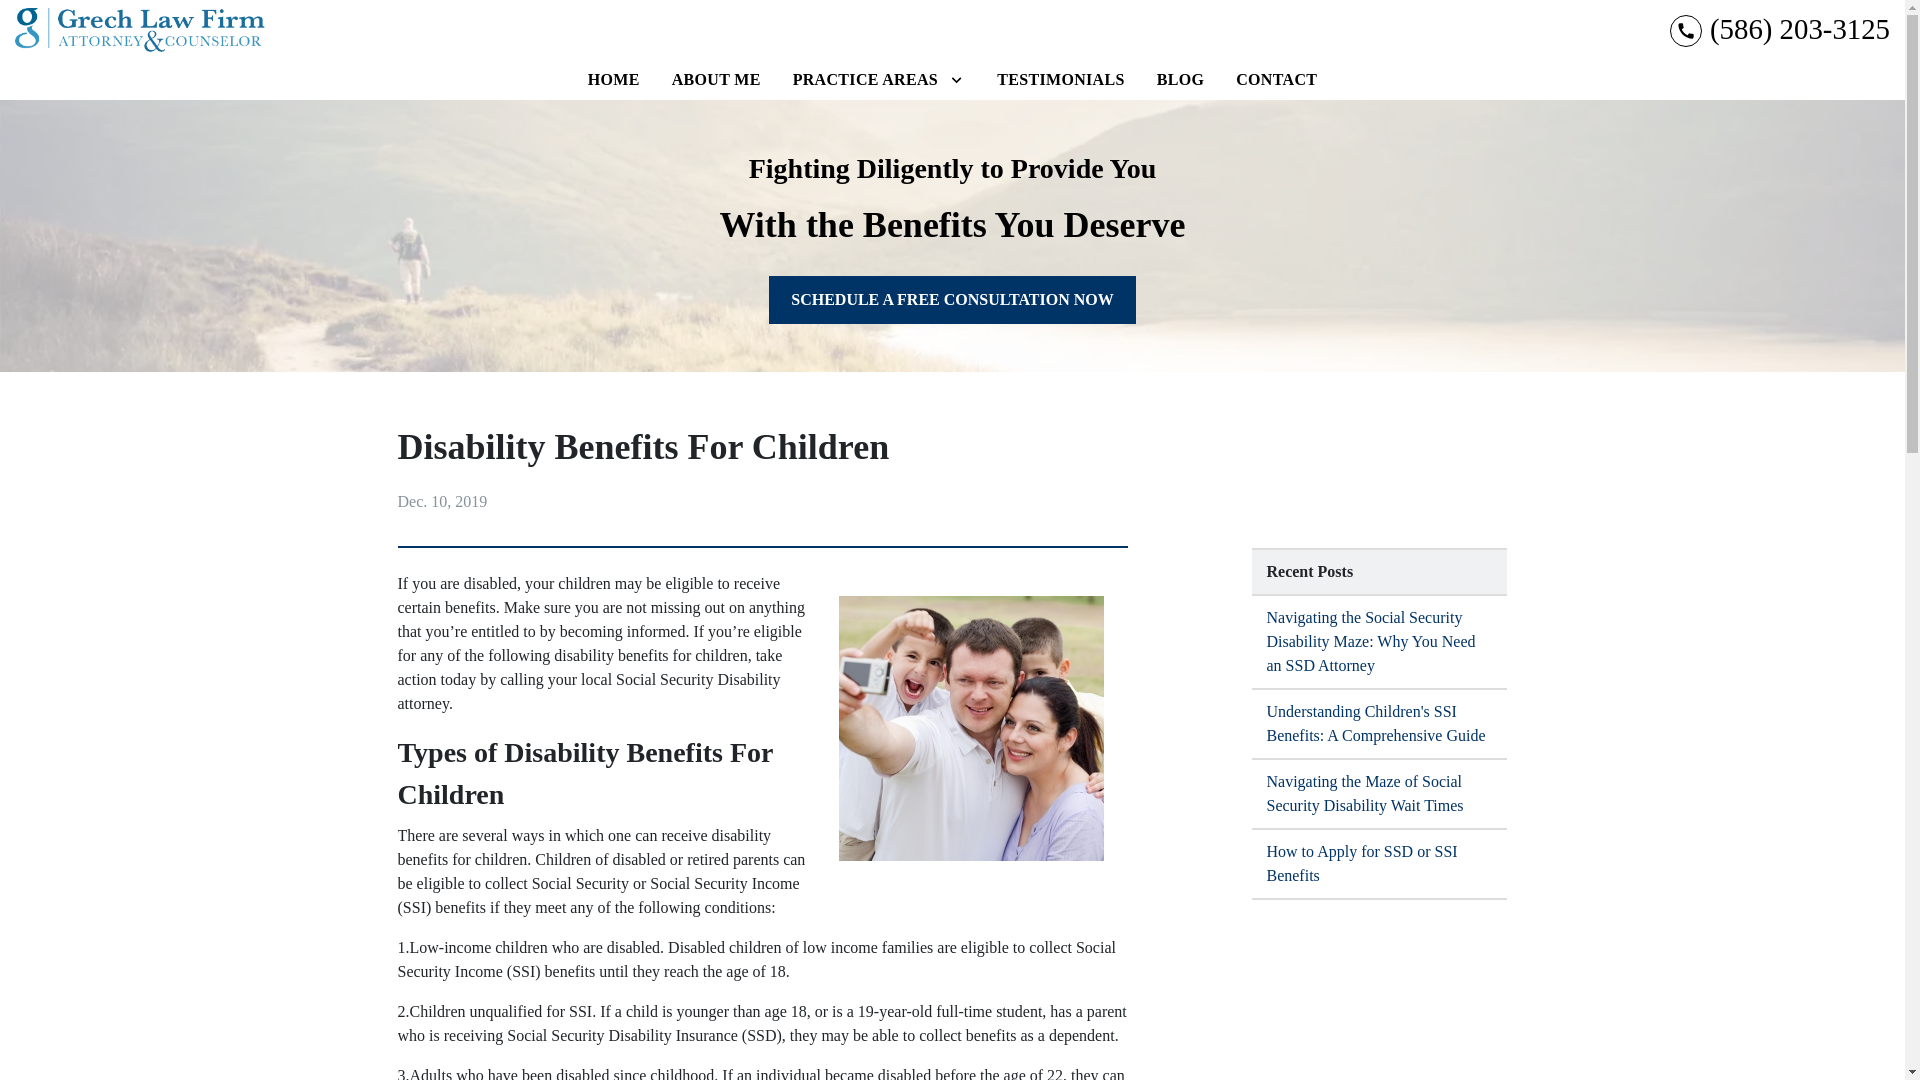  Describe the element at coordinates (866, 80) in the screenshot. I see `PRACTICE AREAS` at that location.